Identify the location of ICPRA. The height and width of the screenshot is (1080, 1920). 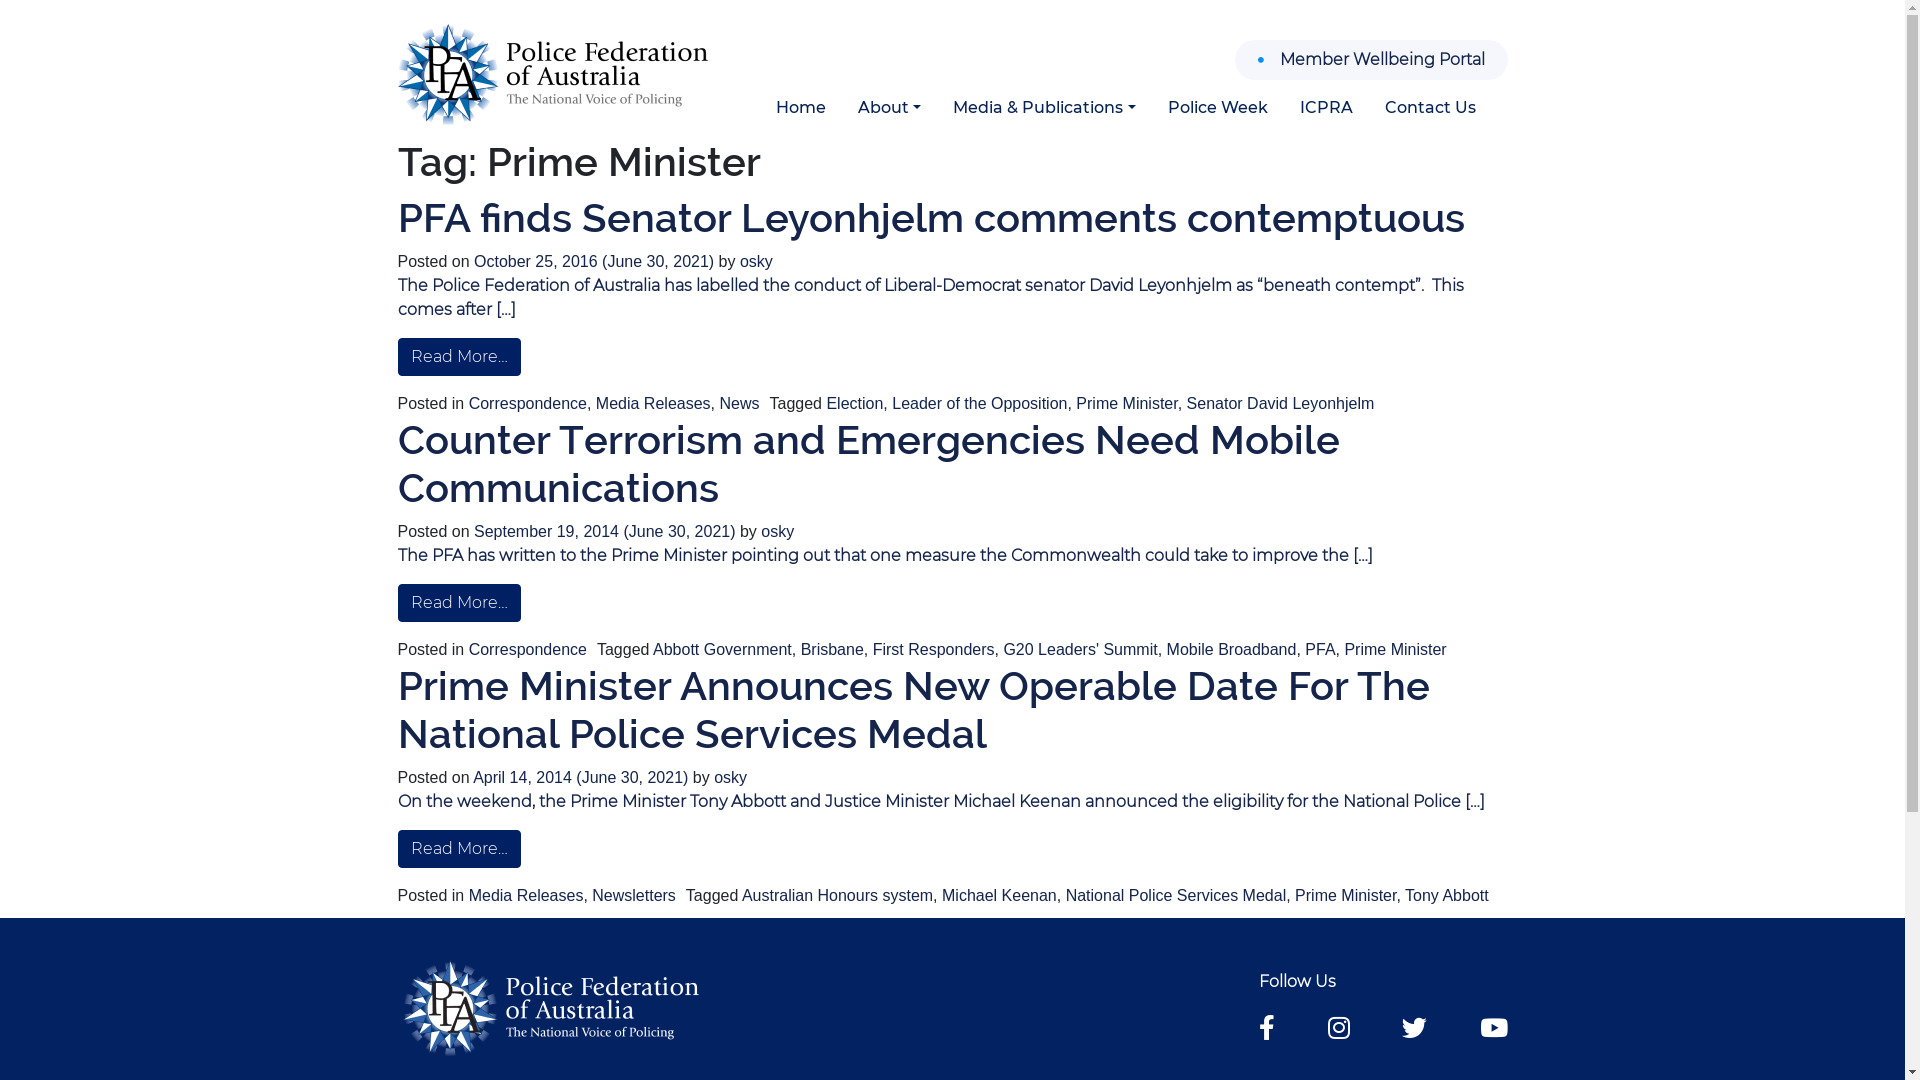
(1326, 108).